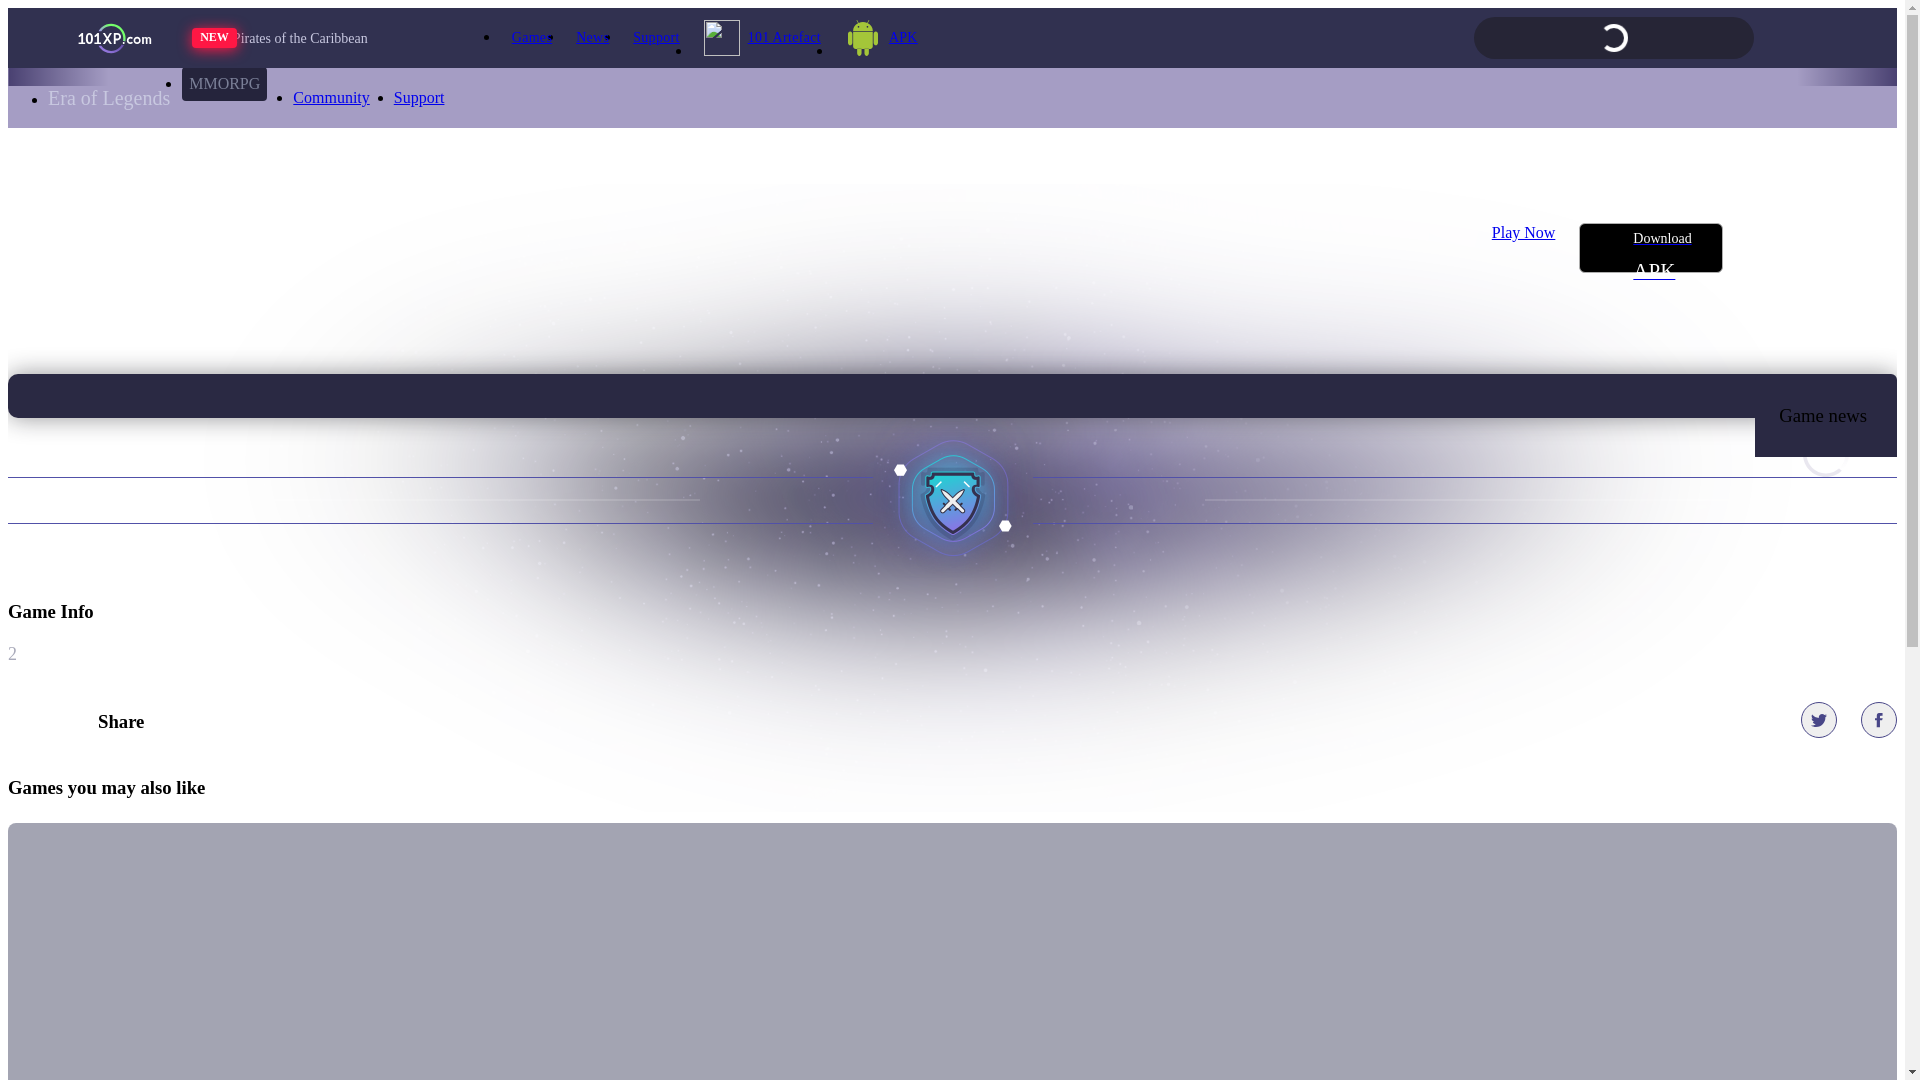 The image size is (1920, 1080). What do you see at coordinates (656, 38) in the screenshot?
I see `Support` at bounding box center [656, 38].